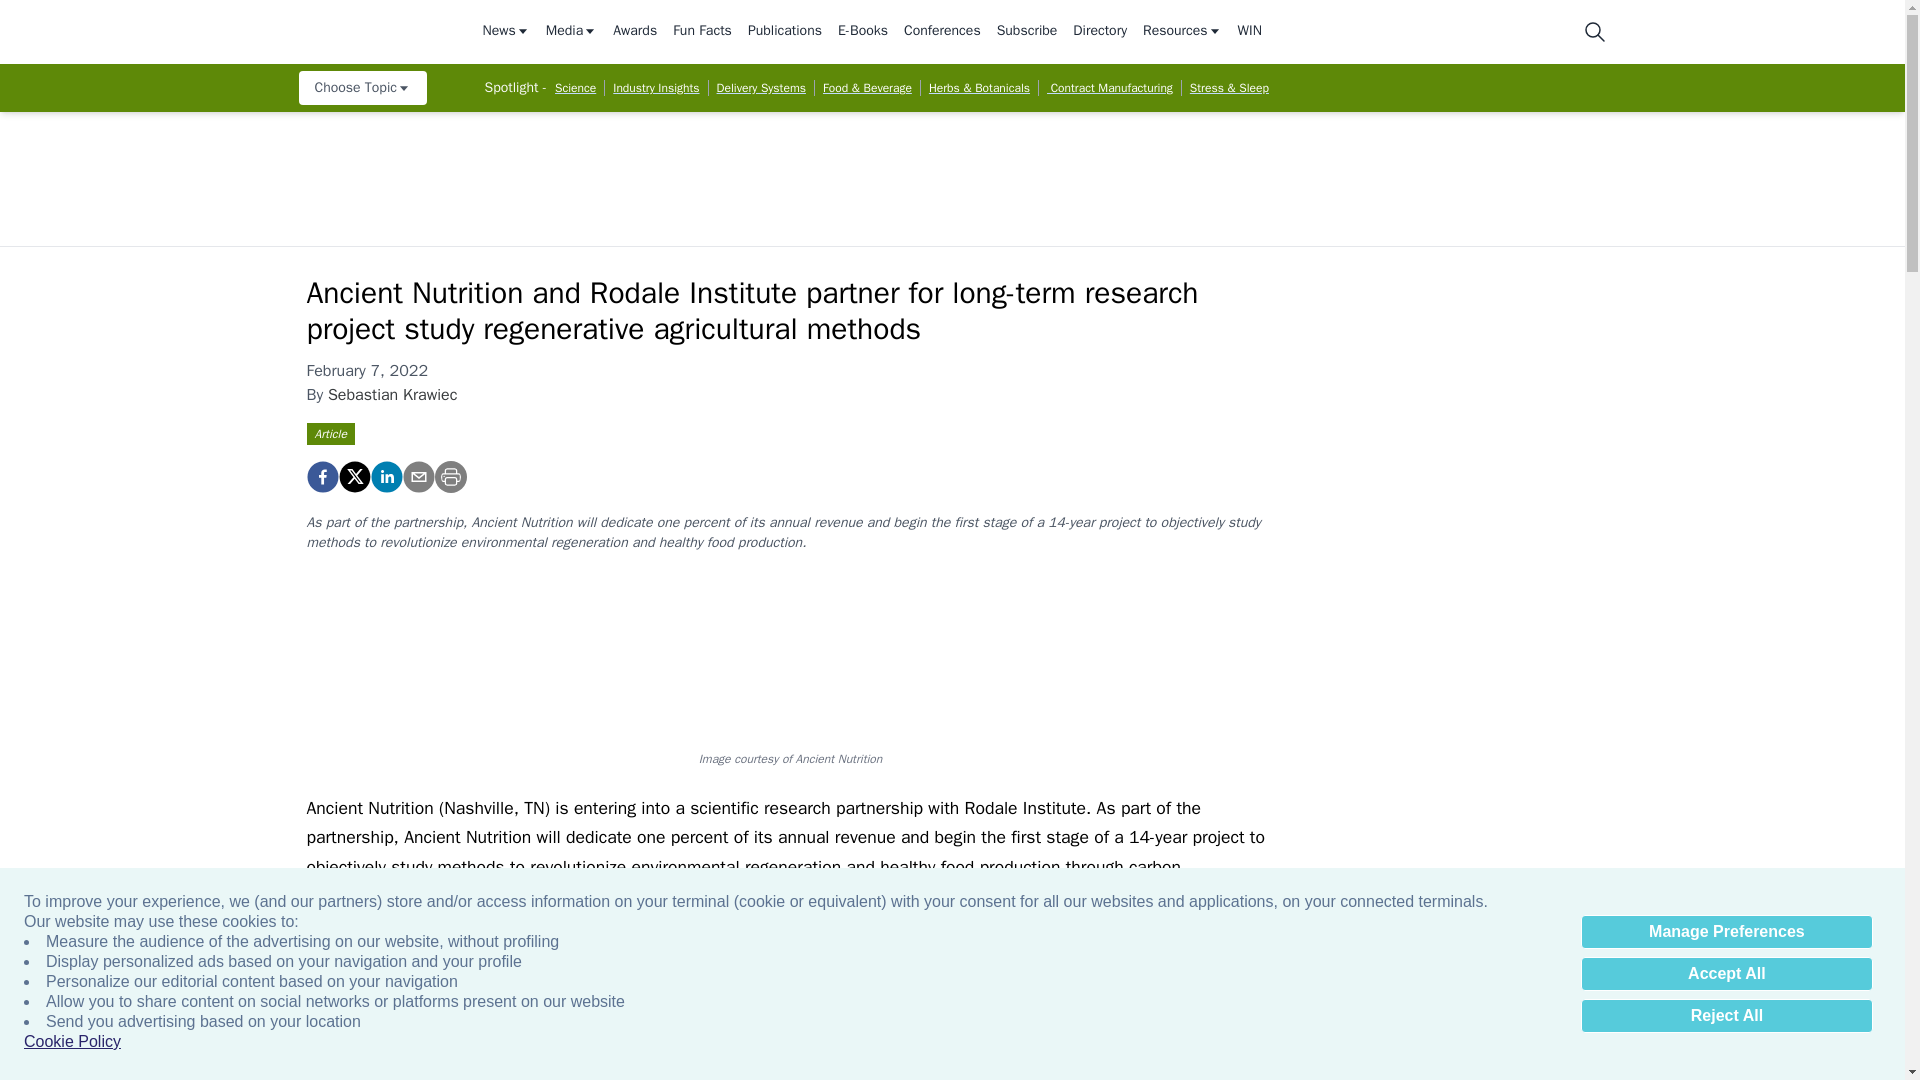  I want to click on Accept All, so click(1726, 974).